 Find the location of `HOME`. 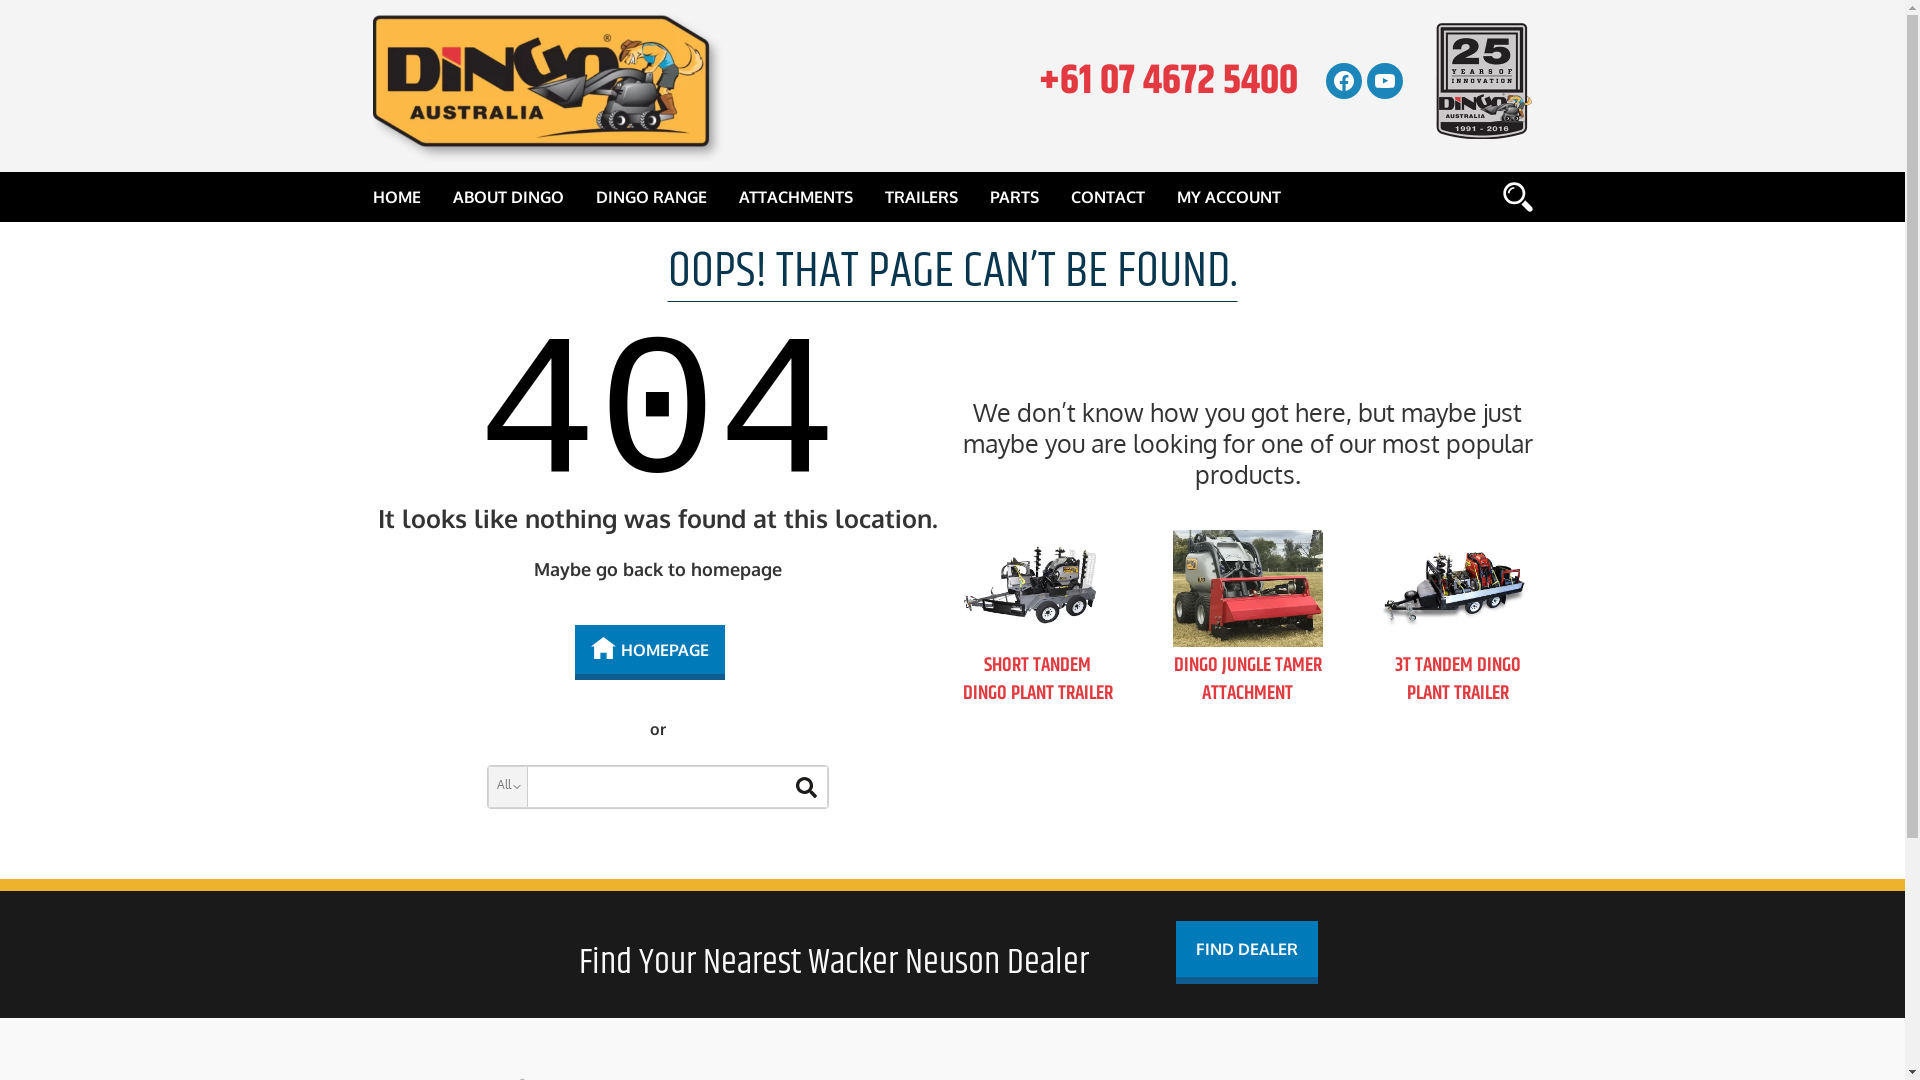

HOME is located at coordinates (404, 197).